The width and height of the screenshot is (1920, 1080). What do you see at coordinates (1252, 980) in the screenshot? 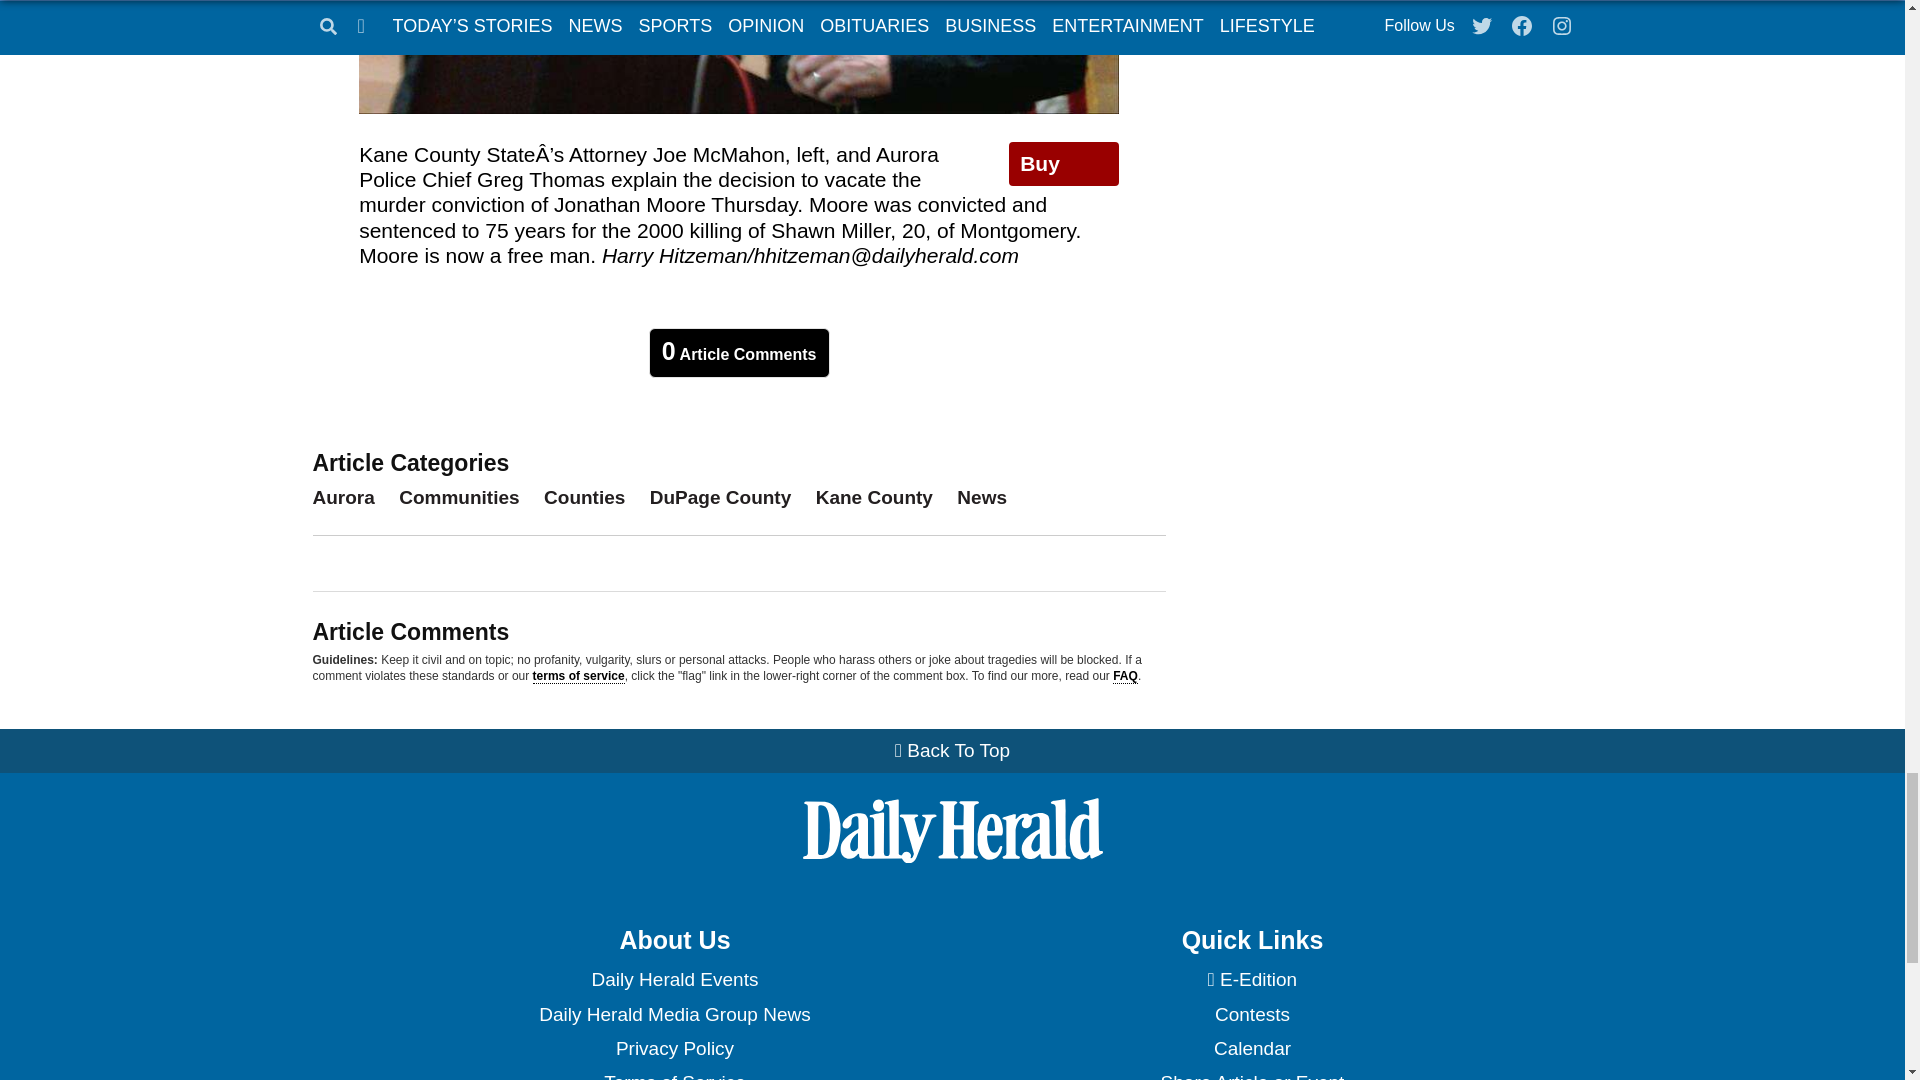
I see `Daily Herald Digital Newspaper` at bounding box center [1252, 980].